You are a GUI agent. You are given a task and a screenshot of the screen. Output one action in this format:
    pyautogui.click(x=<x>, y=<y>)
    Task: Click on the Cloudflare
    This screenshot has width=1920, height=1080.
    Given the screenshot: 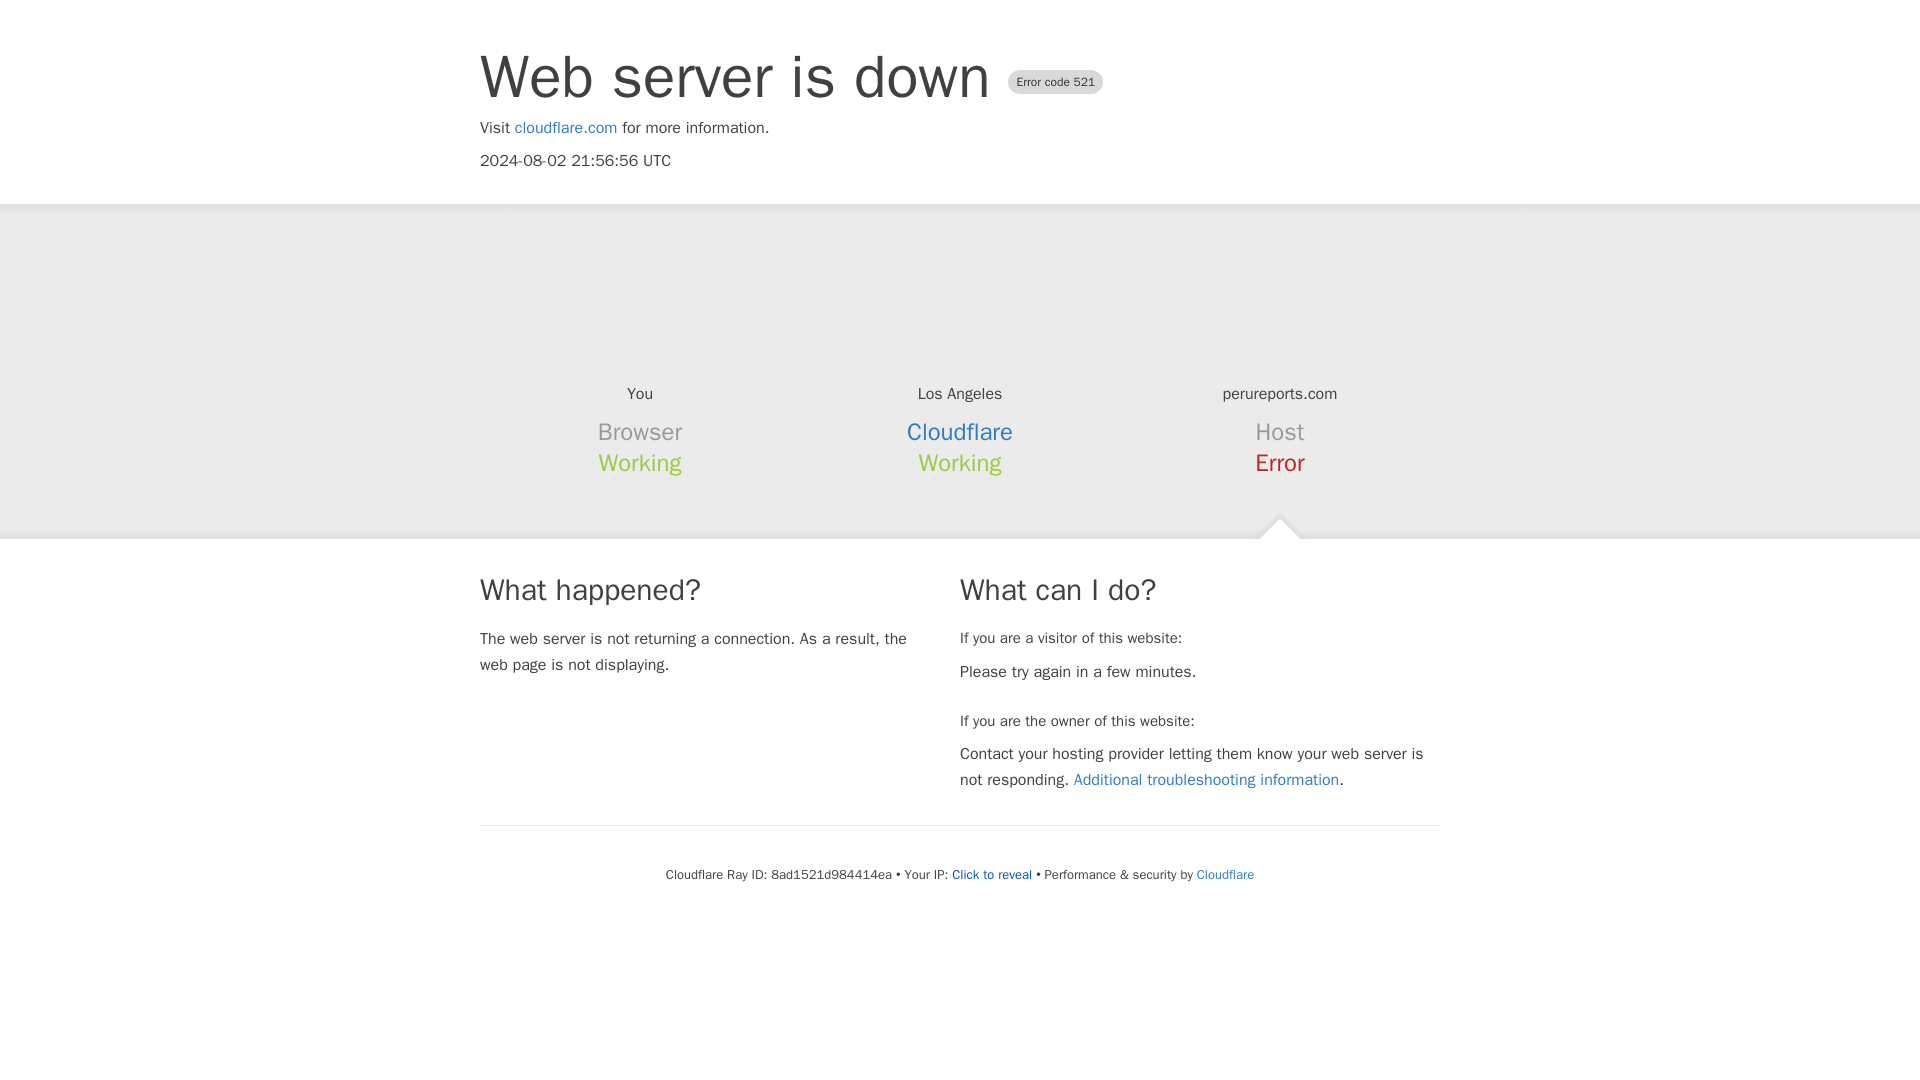 What is the action you would take?
    pyautogui.click(x=960, y=432)
    